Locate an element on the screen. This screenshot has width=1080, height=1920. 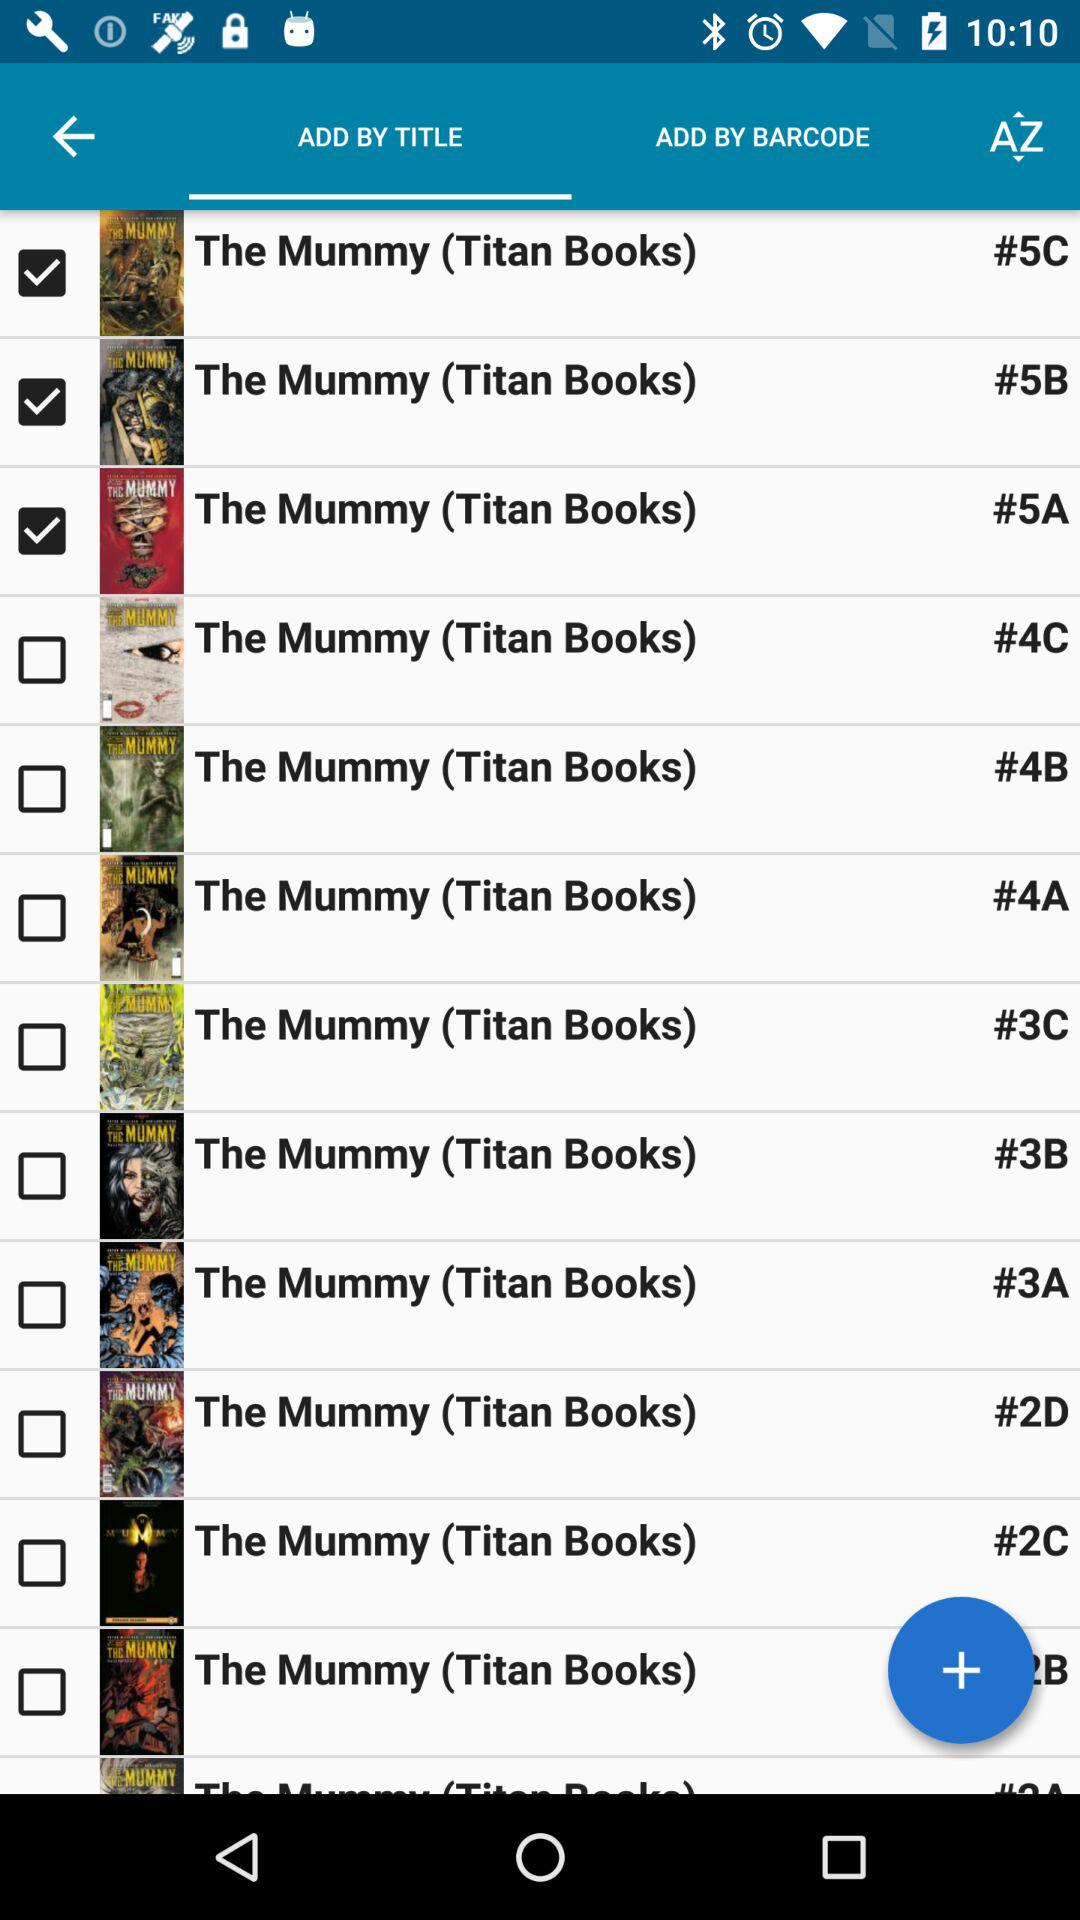
view image is located at coordinates (141, 1692).